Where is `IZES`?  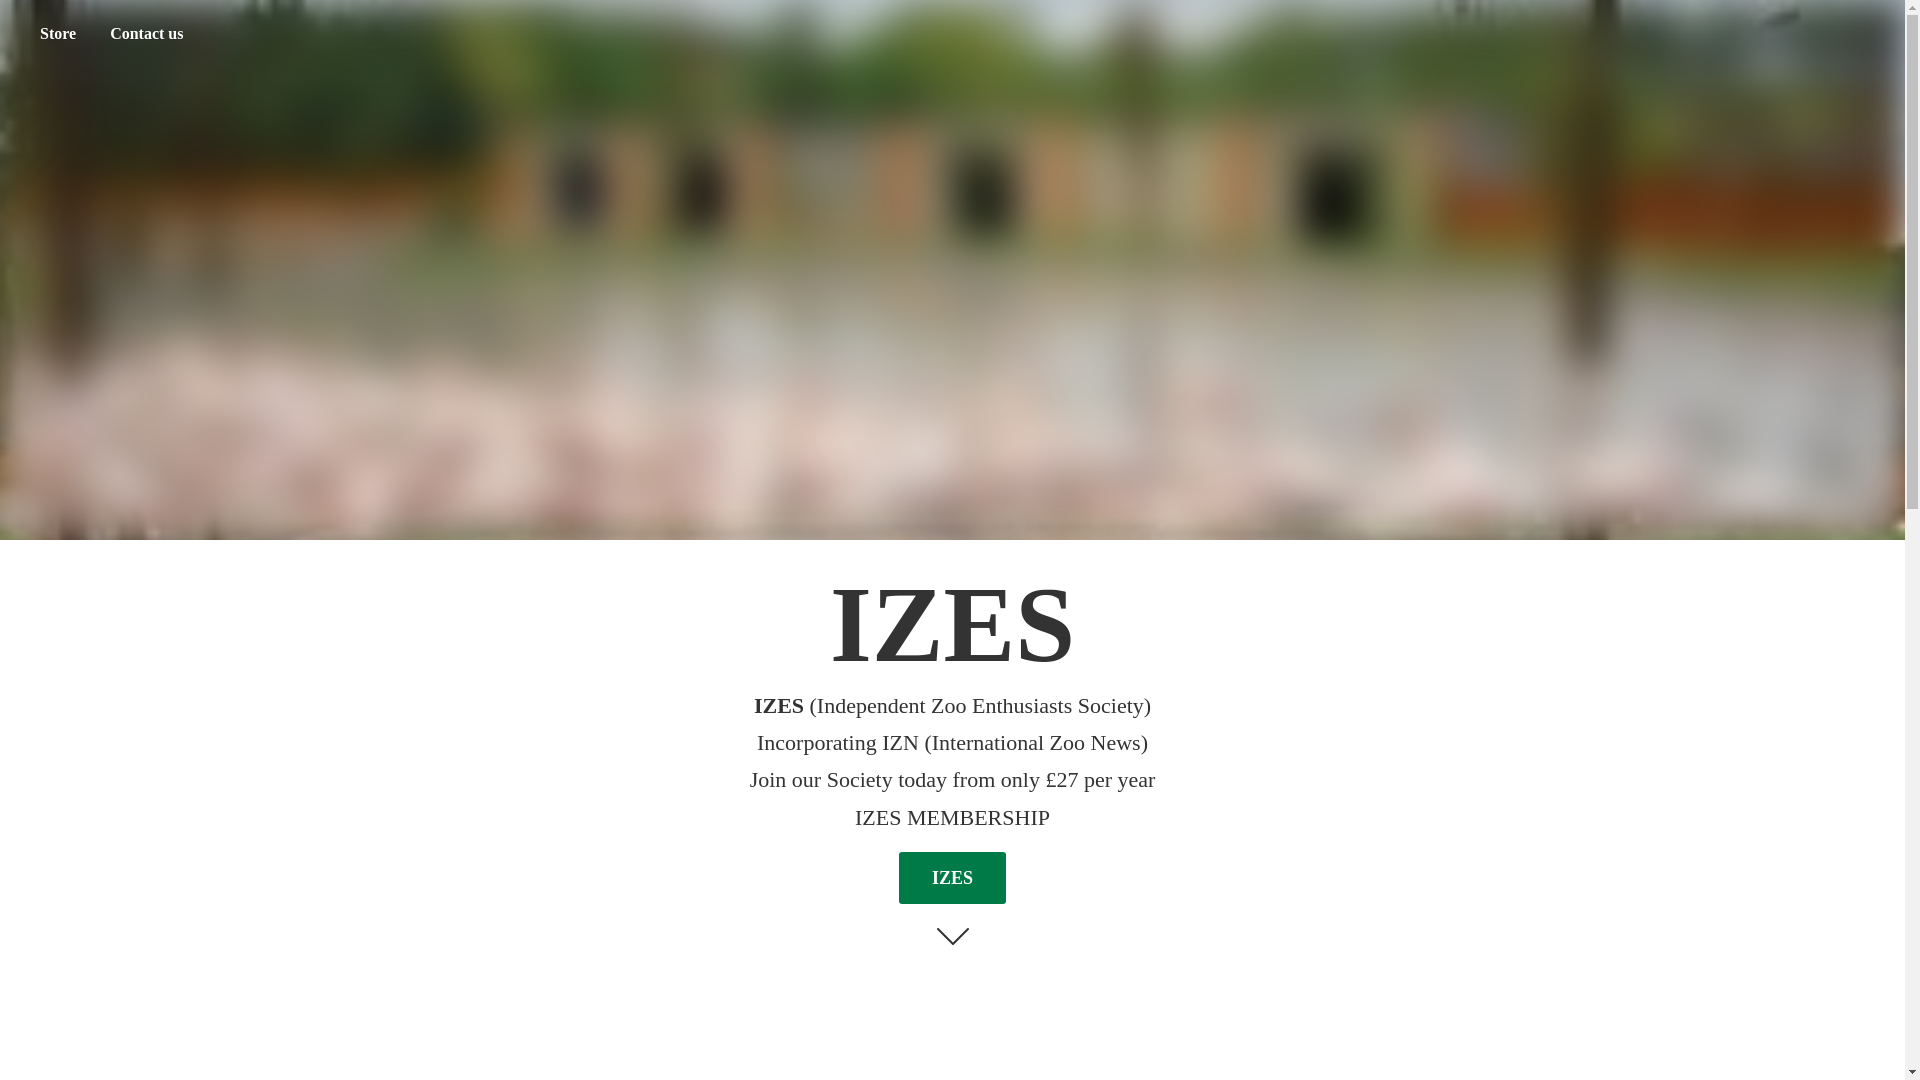 IZES is located at coordinates (952, 877).